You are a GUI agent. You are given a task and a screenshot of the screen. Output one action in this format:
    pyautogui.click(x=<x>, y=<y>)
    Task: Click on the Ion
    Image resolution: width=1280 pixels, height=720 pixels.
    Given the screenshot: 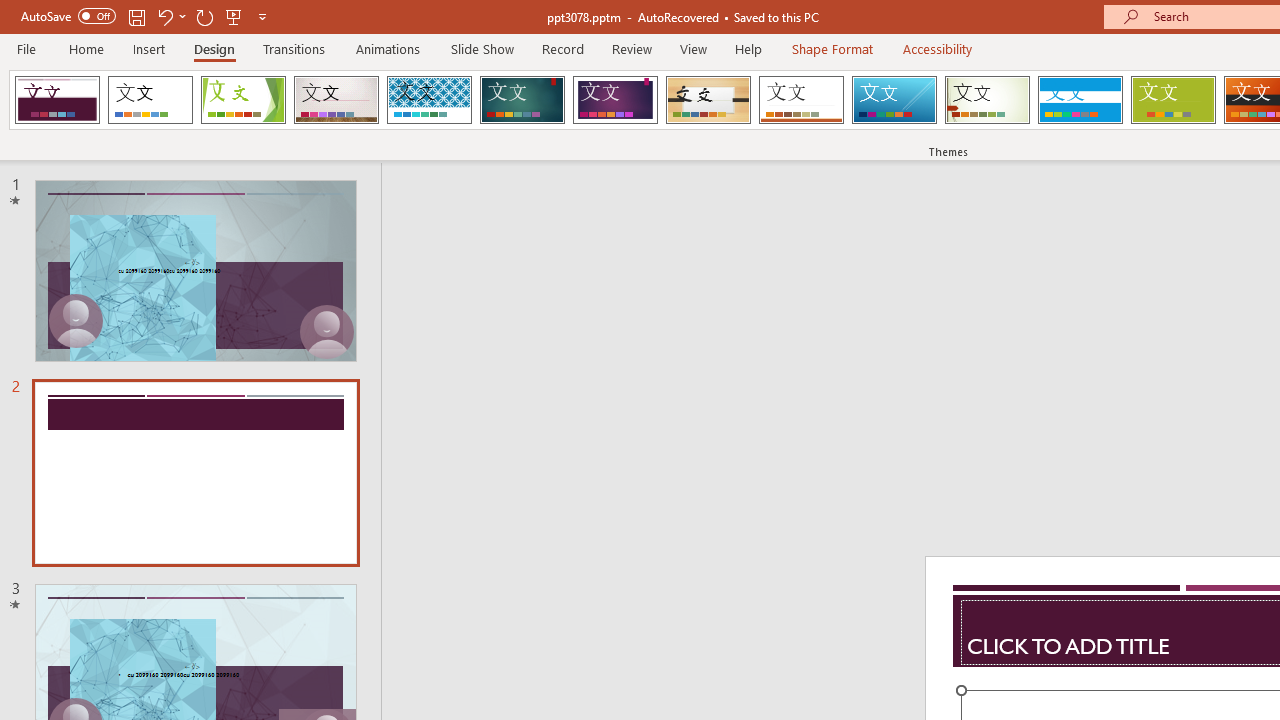 What is the action you would take?
    pyautogui.click(x=522, y=100)
    